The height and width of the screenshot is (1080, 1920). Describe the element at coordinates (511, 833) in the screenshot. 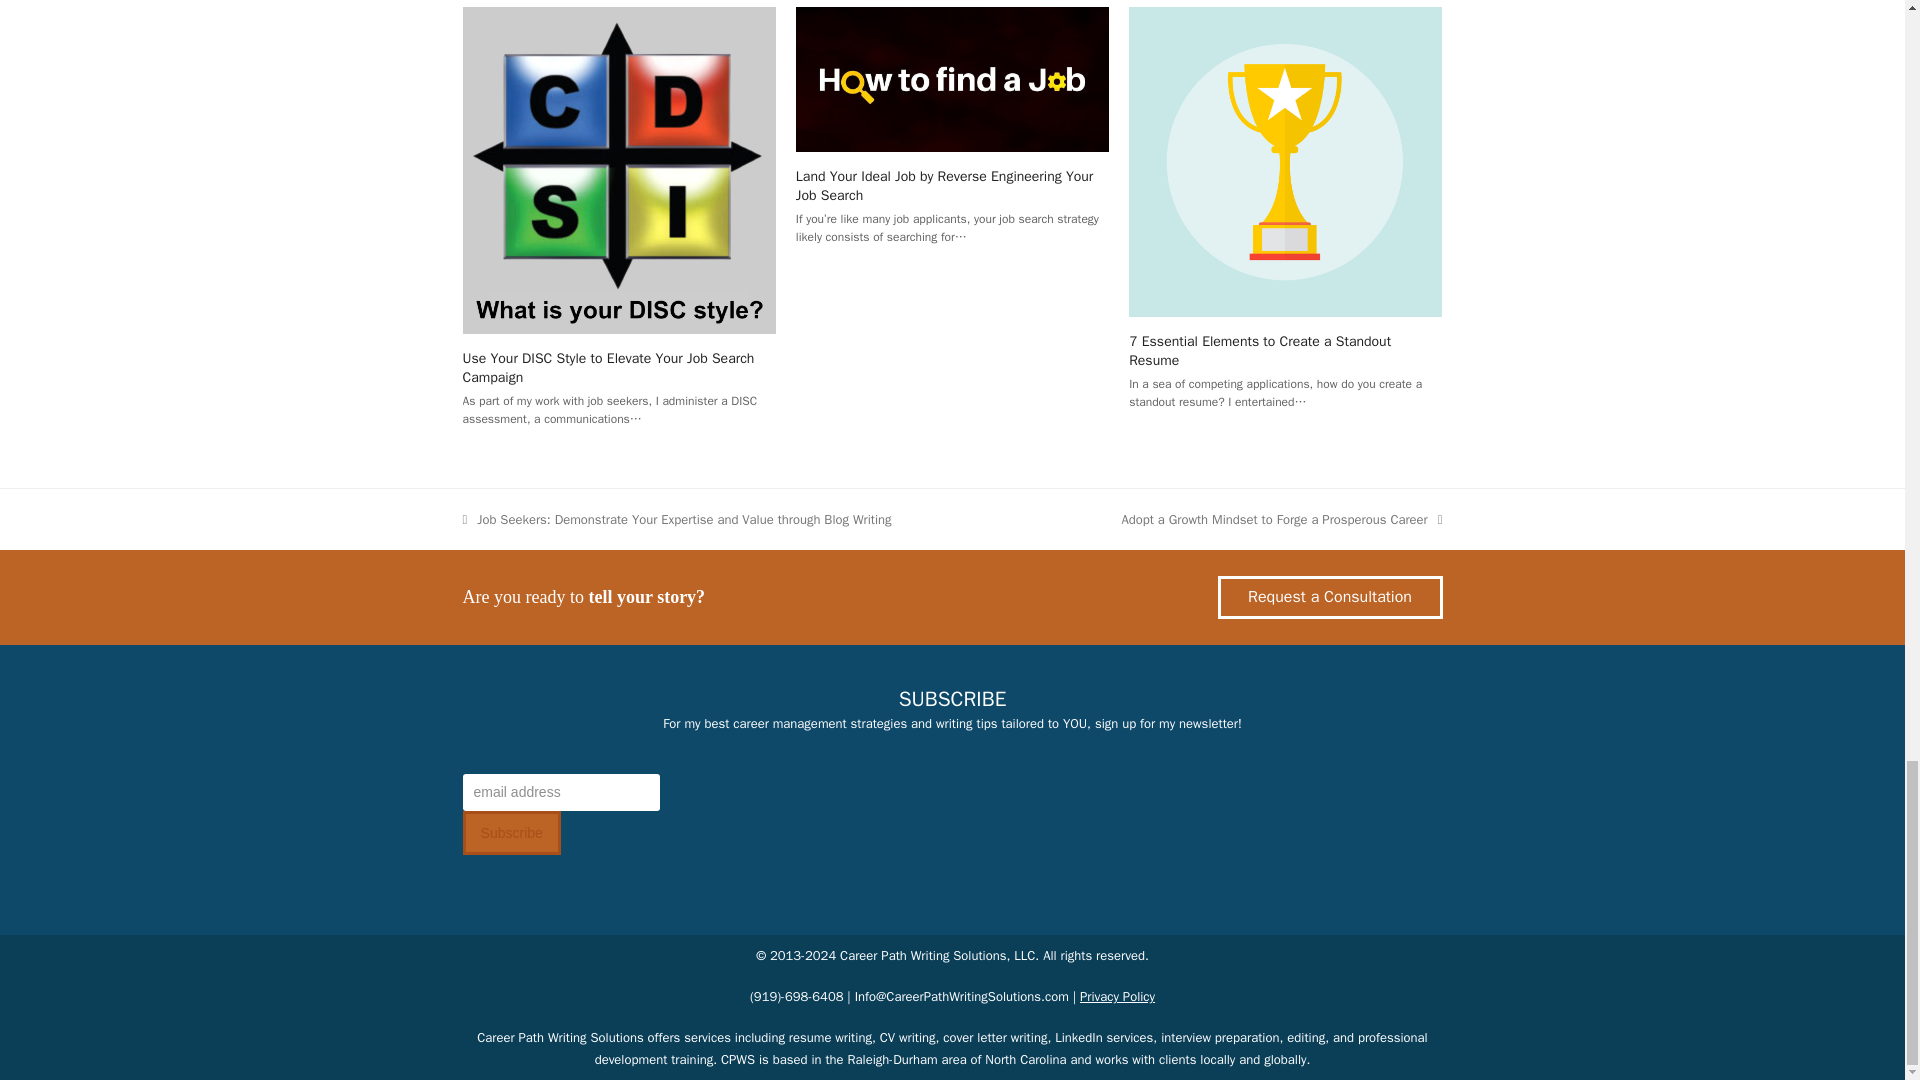

I see `Subscribe` at that location.